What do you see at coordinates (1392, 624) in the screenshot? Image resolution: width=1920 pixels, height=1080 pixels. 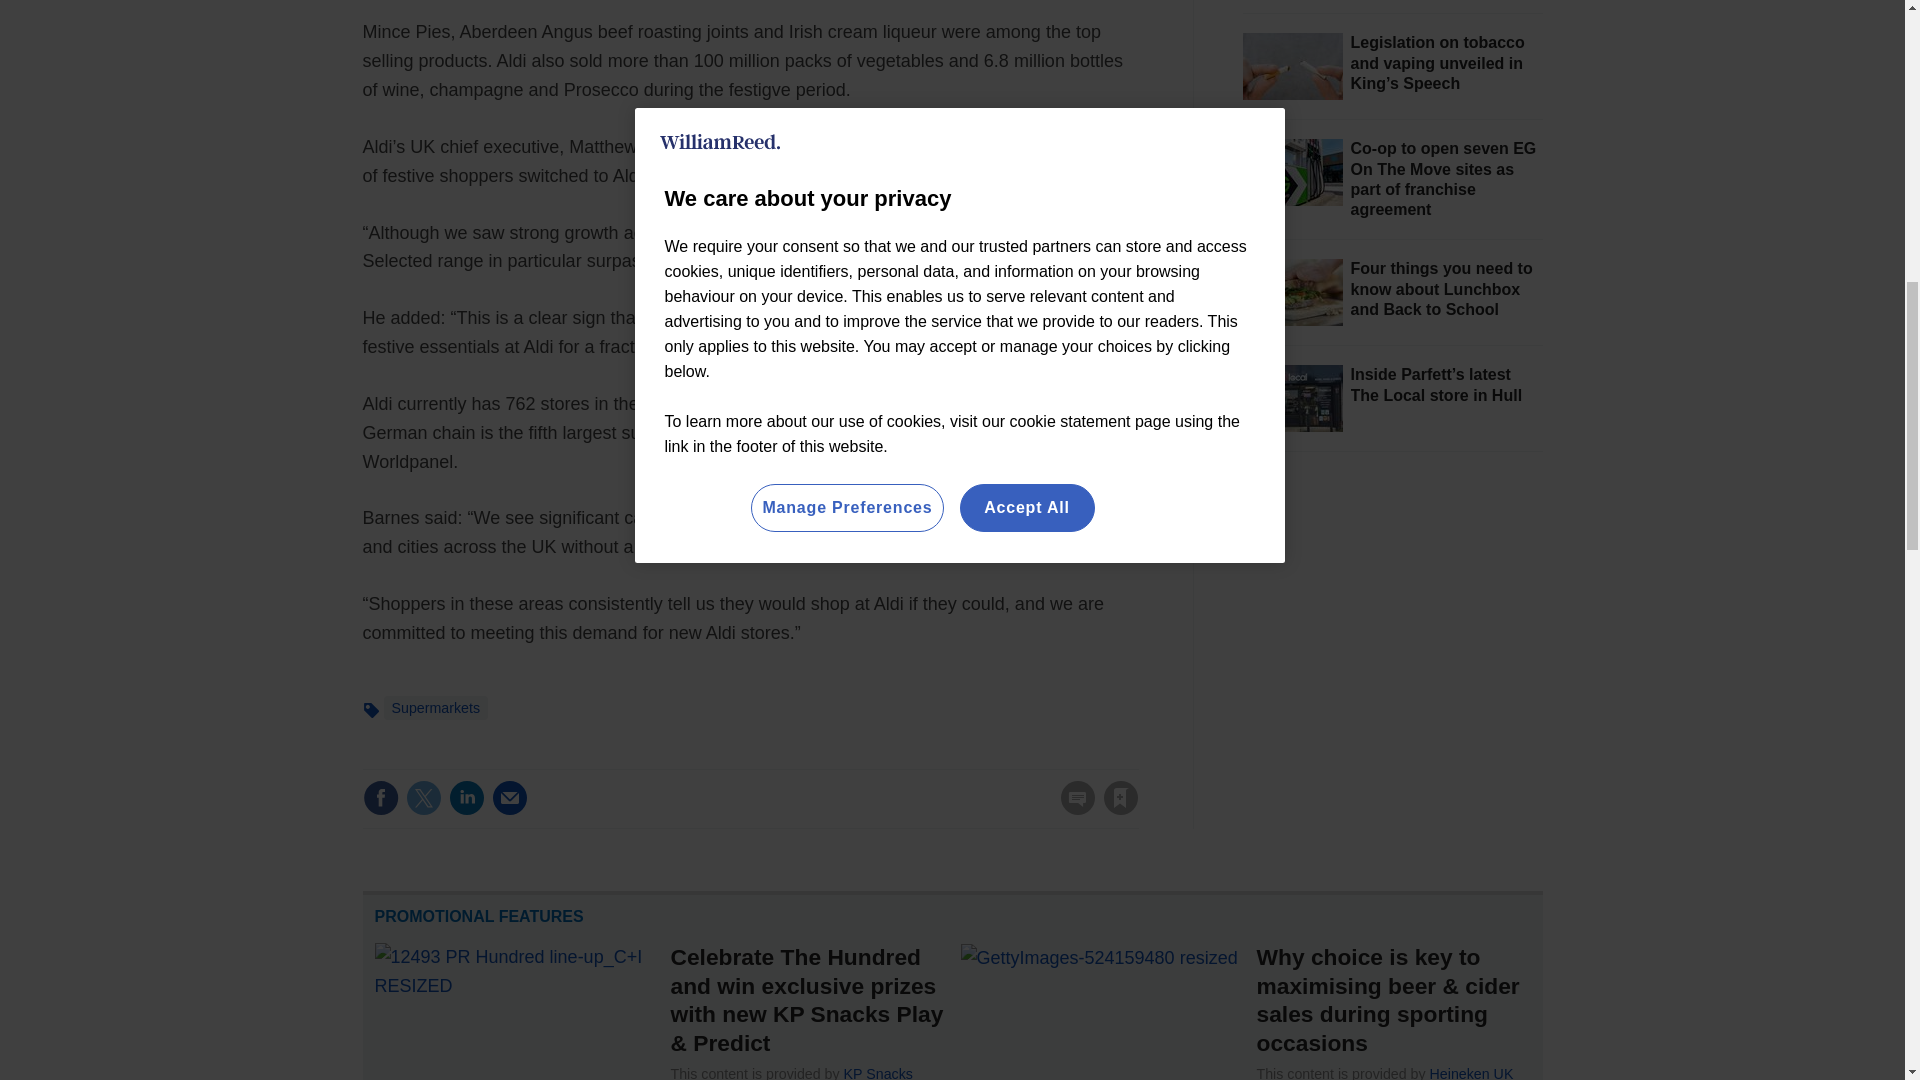 I see `3rd party ad content` at bounding box center [1392, 624].